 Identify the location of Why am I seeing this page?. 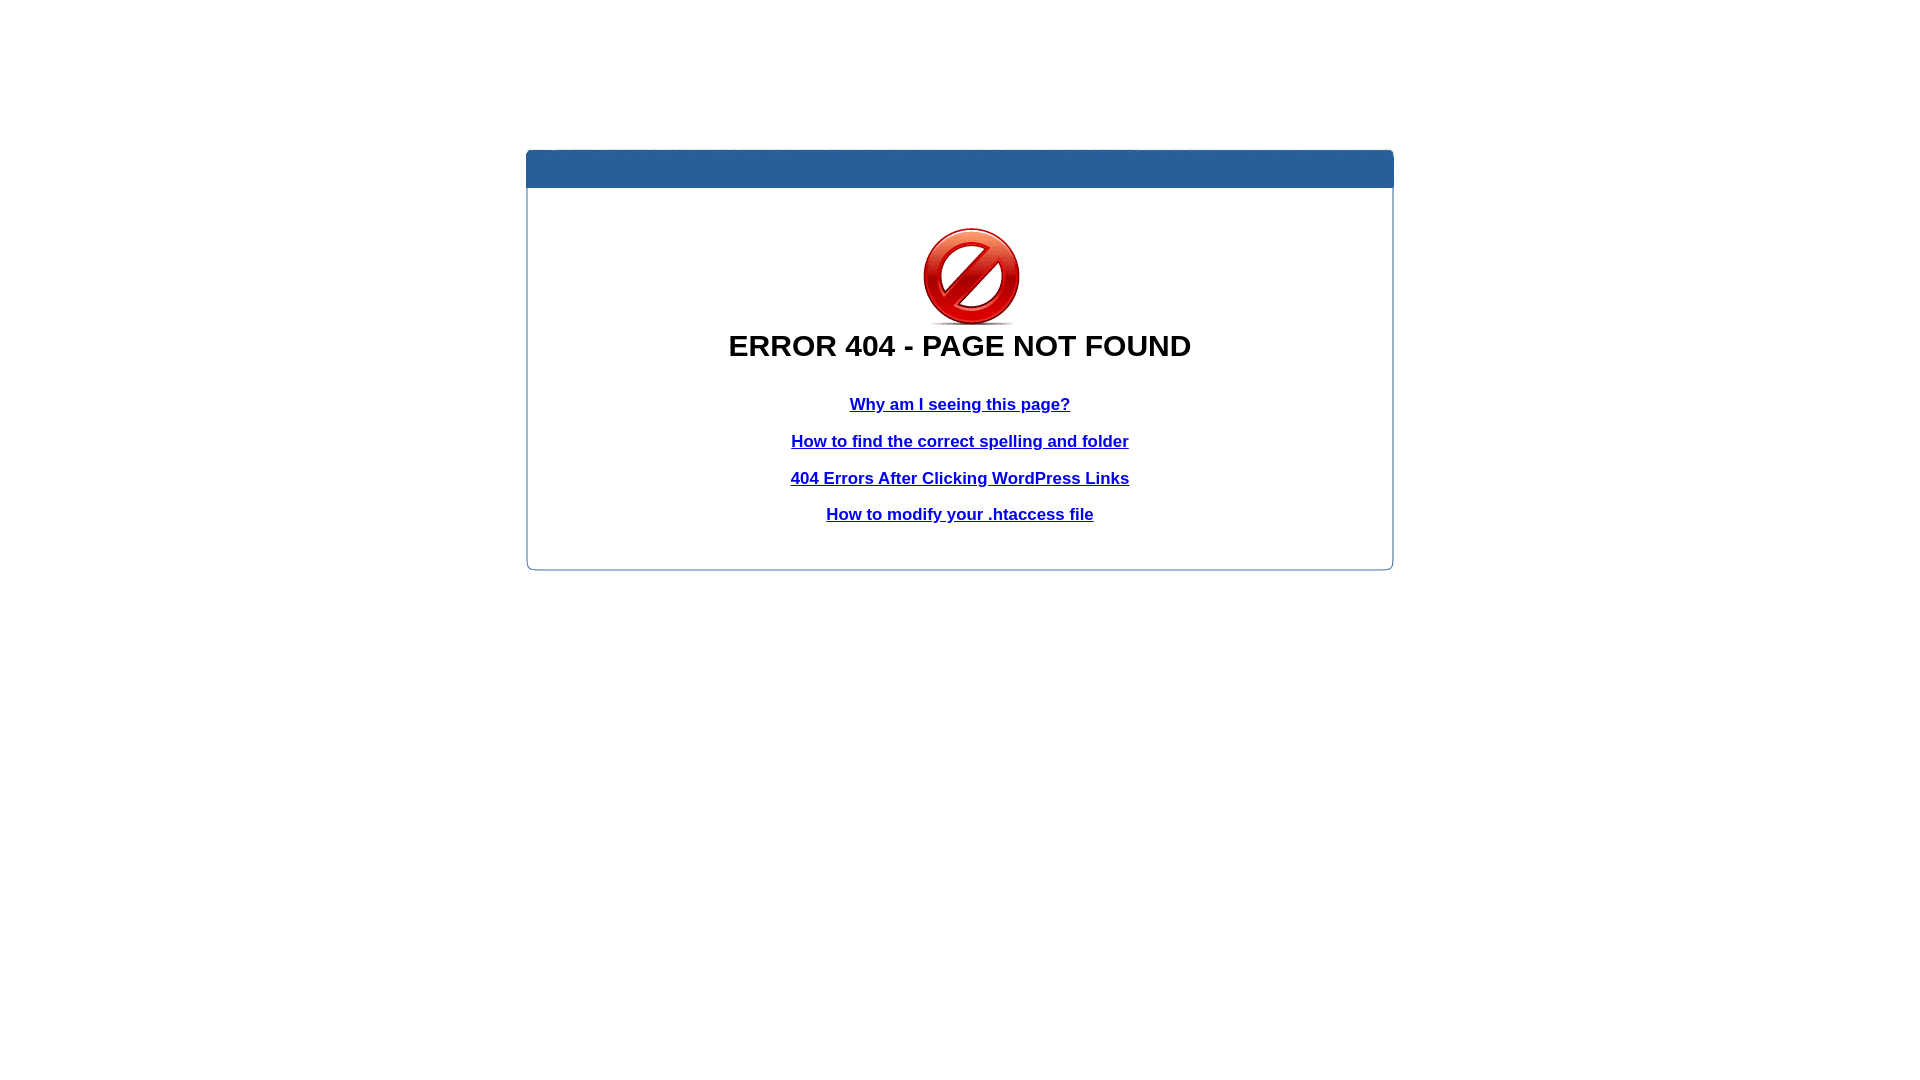
(960, 404).